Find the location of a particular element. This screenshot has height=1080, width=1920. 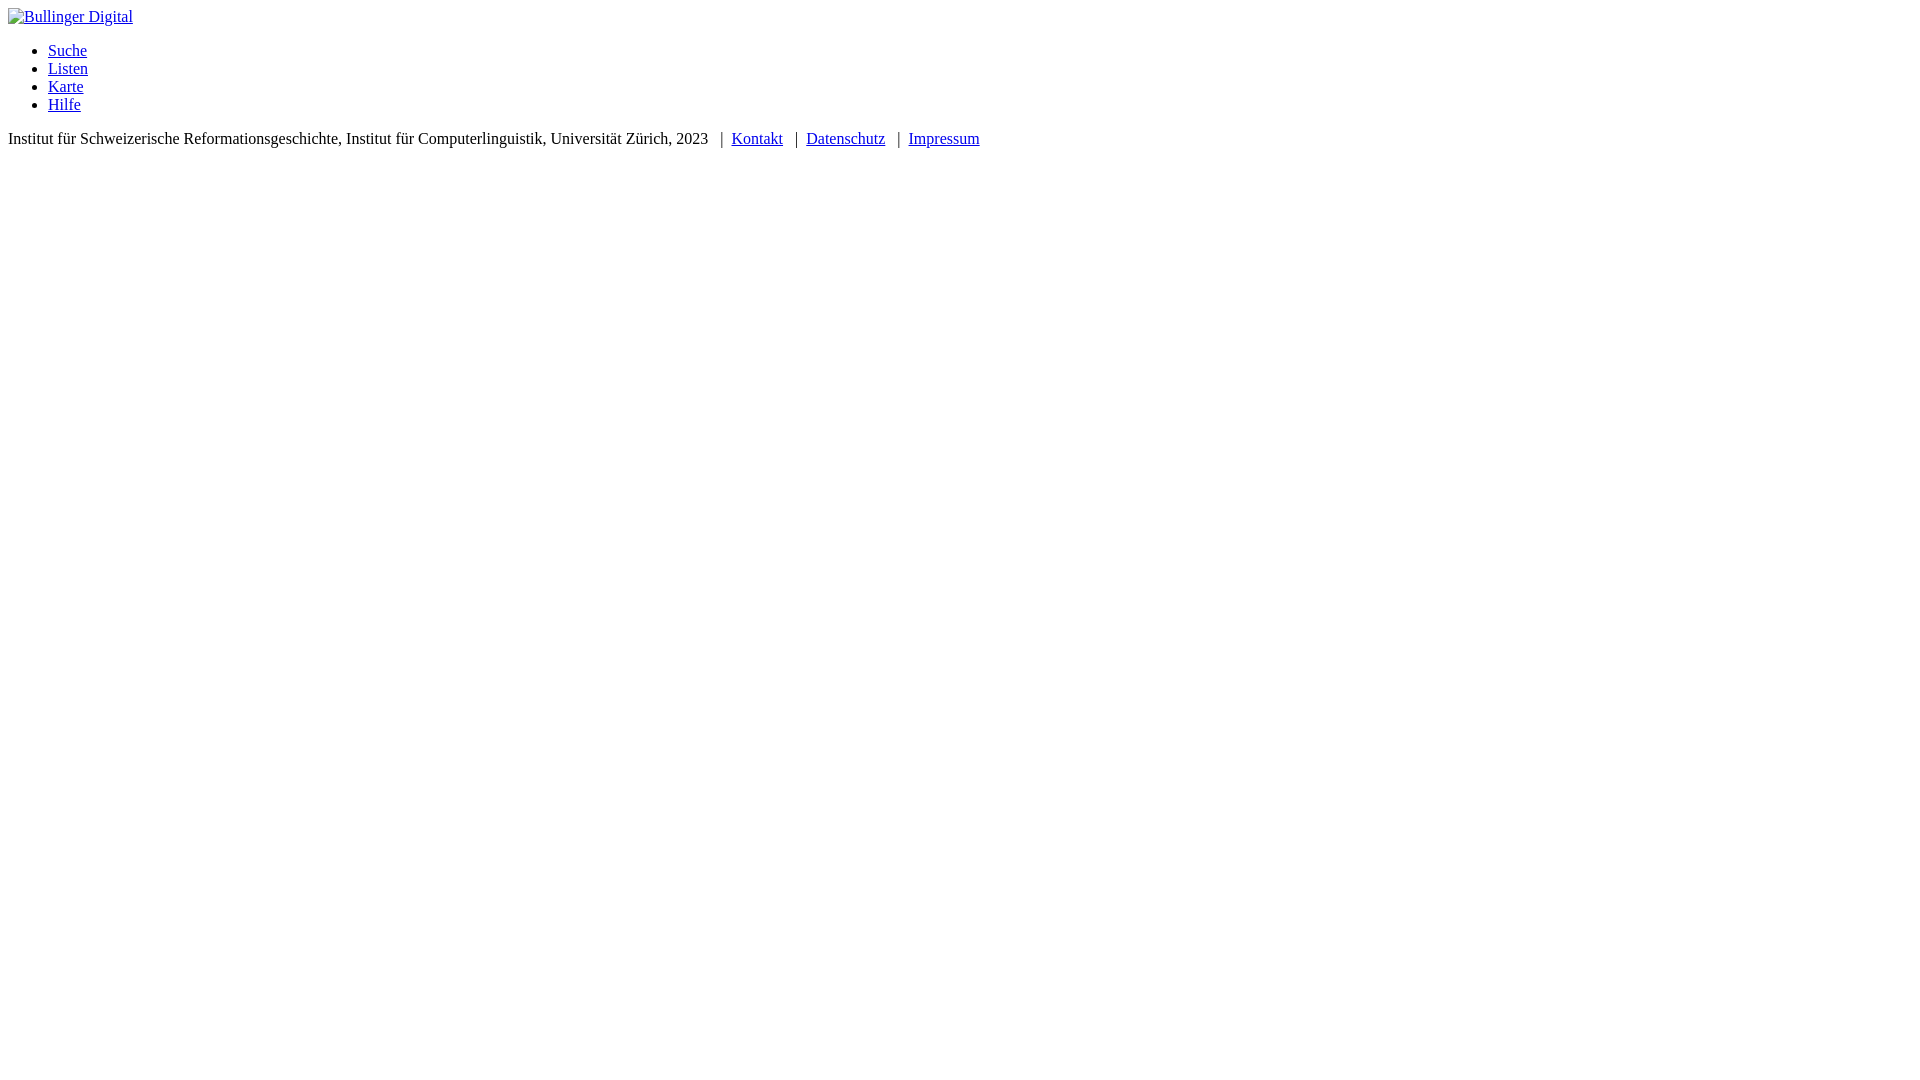

Datenschutz is located at coordinates (846, 138).